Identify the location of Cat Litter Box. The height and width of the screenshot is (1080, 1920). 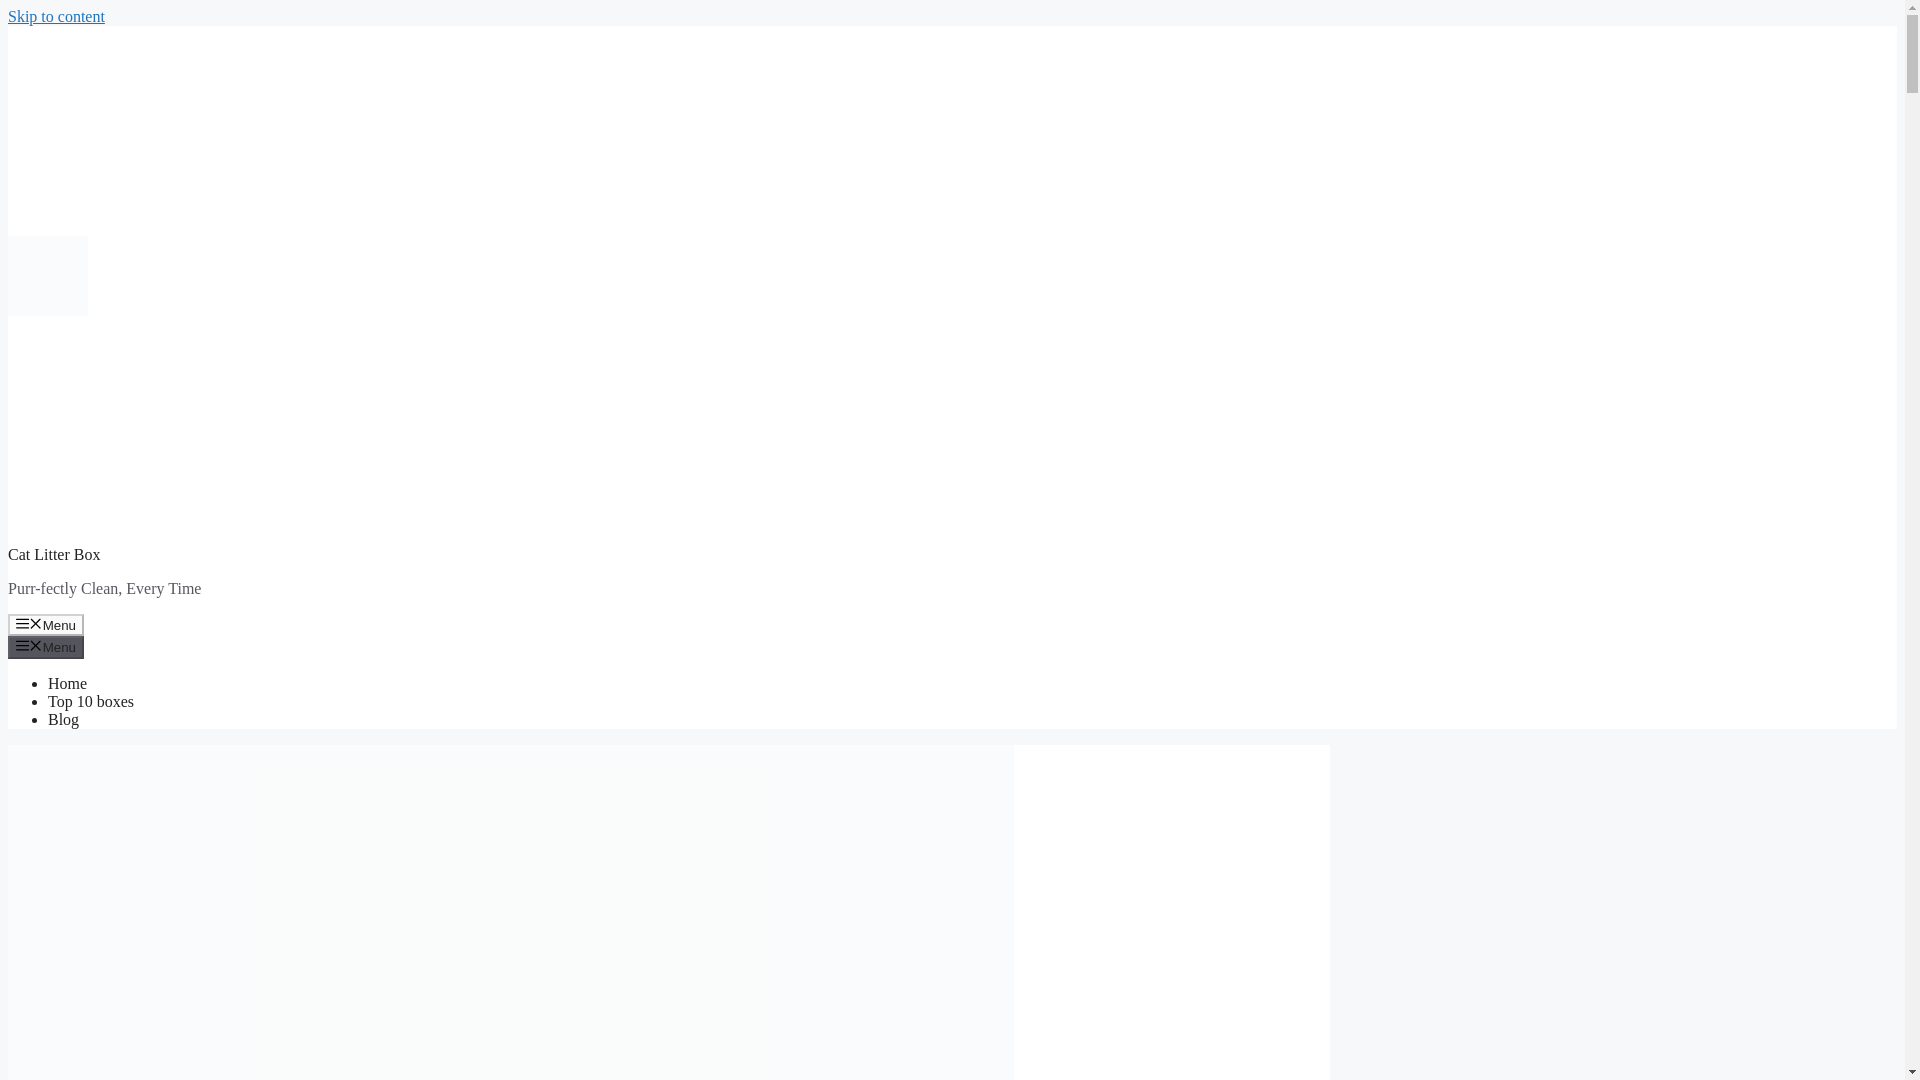
(53, 554).